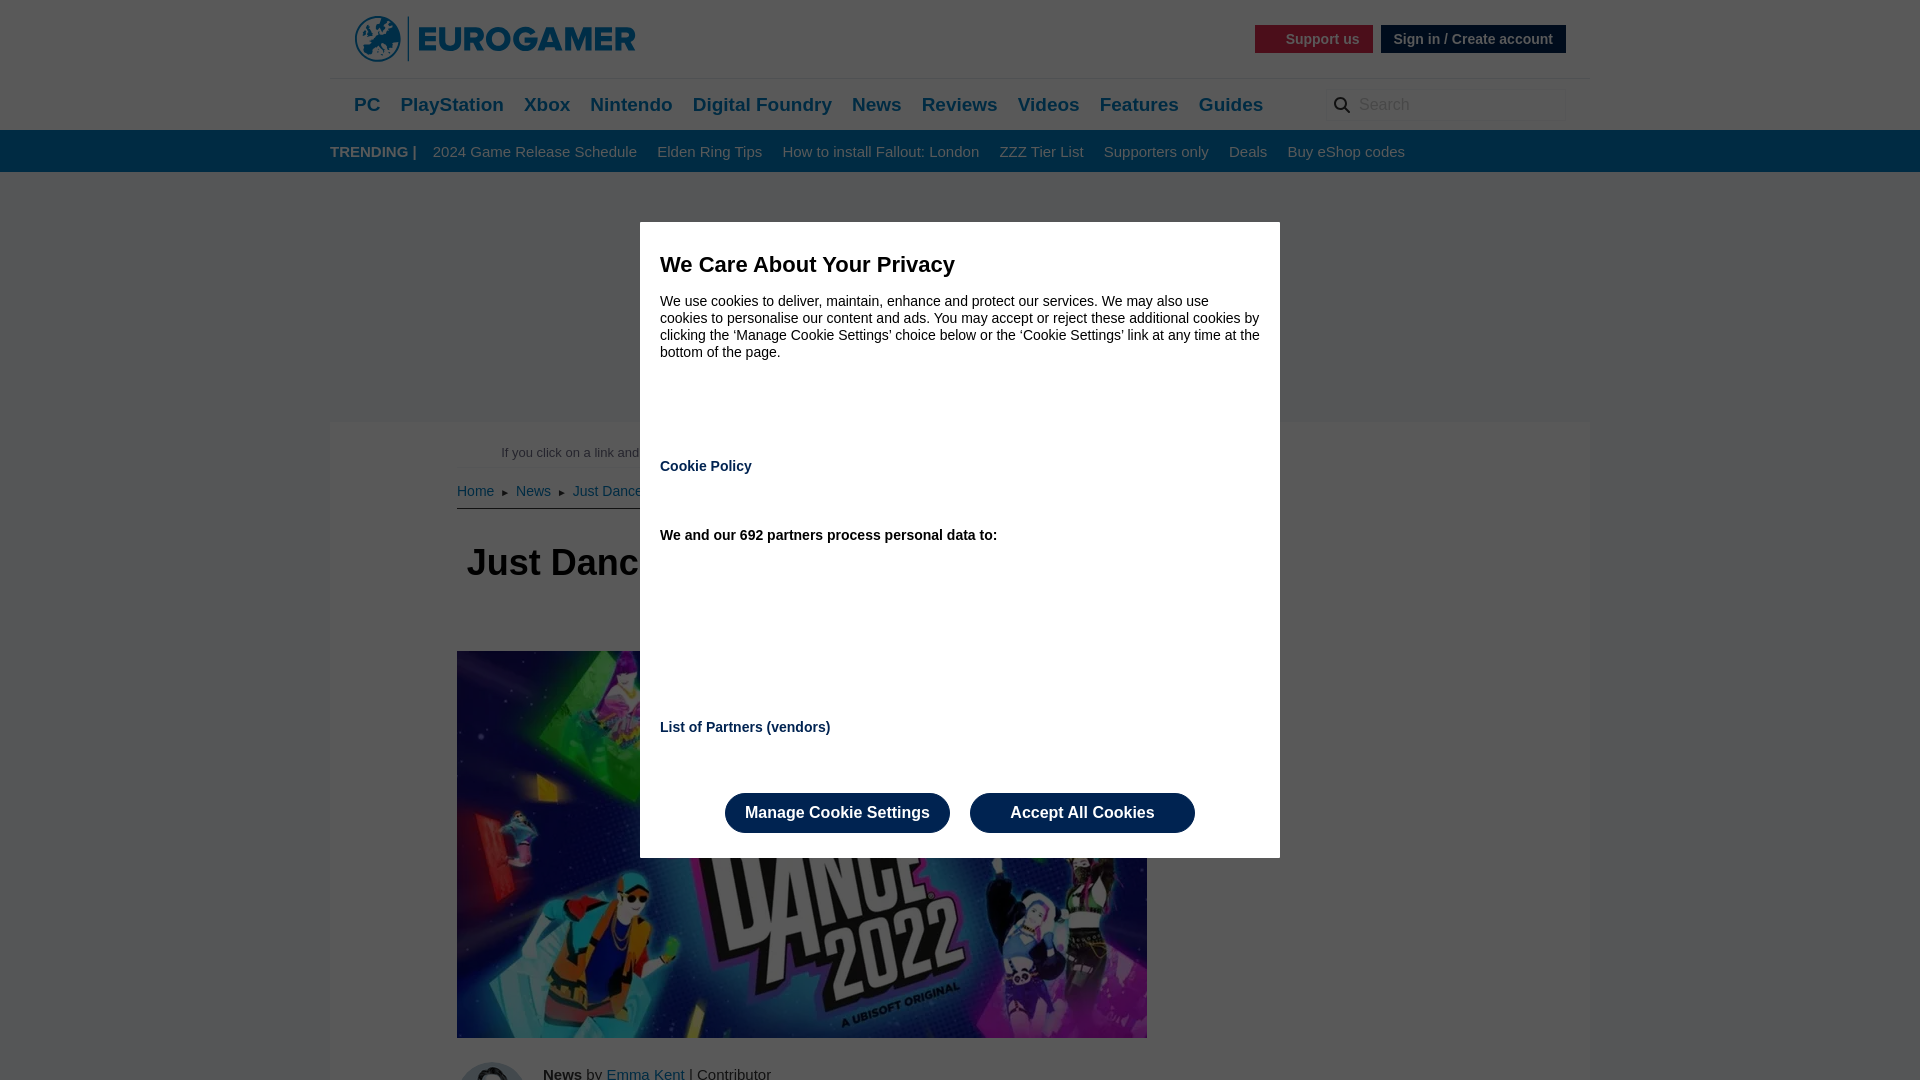  What do you see at coordinates (1248, 152) in the screenshot?
I see `Deals` at bounding box center [1248, 152].